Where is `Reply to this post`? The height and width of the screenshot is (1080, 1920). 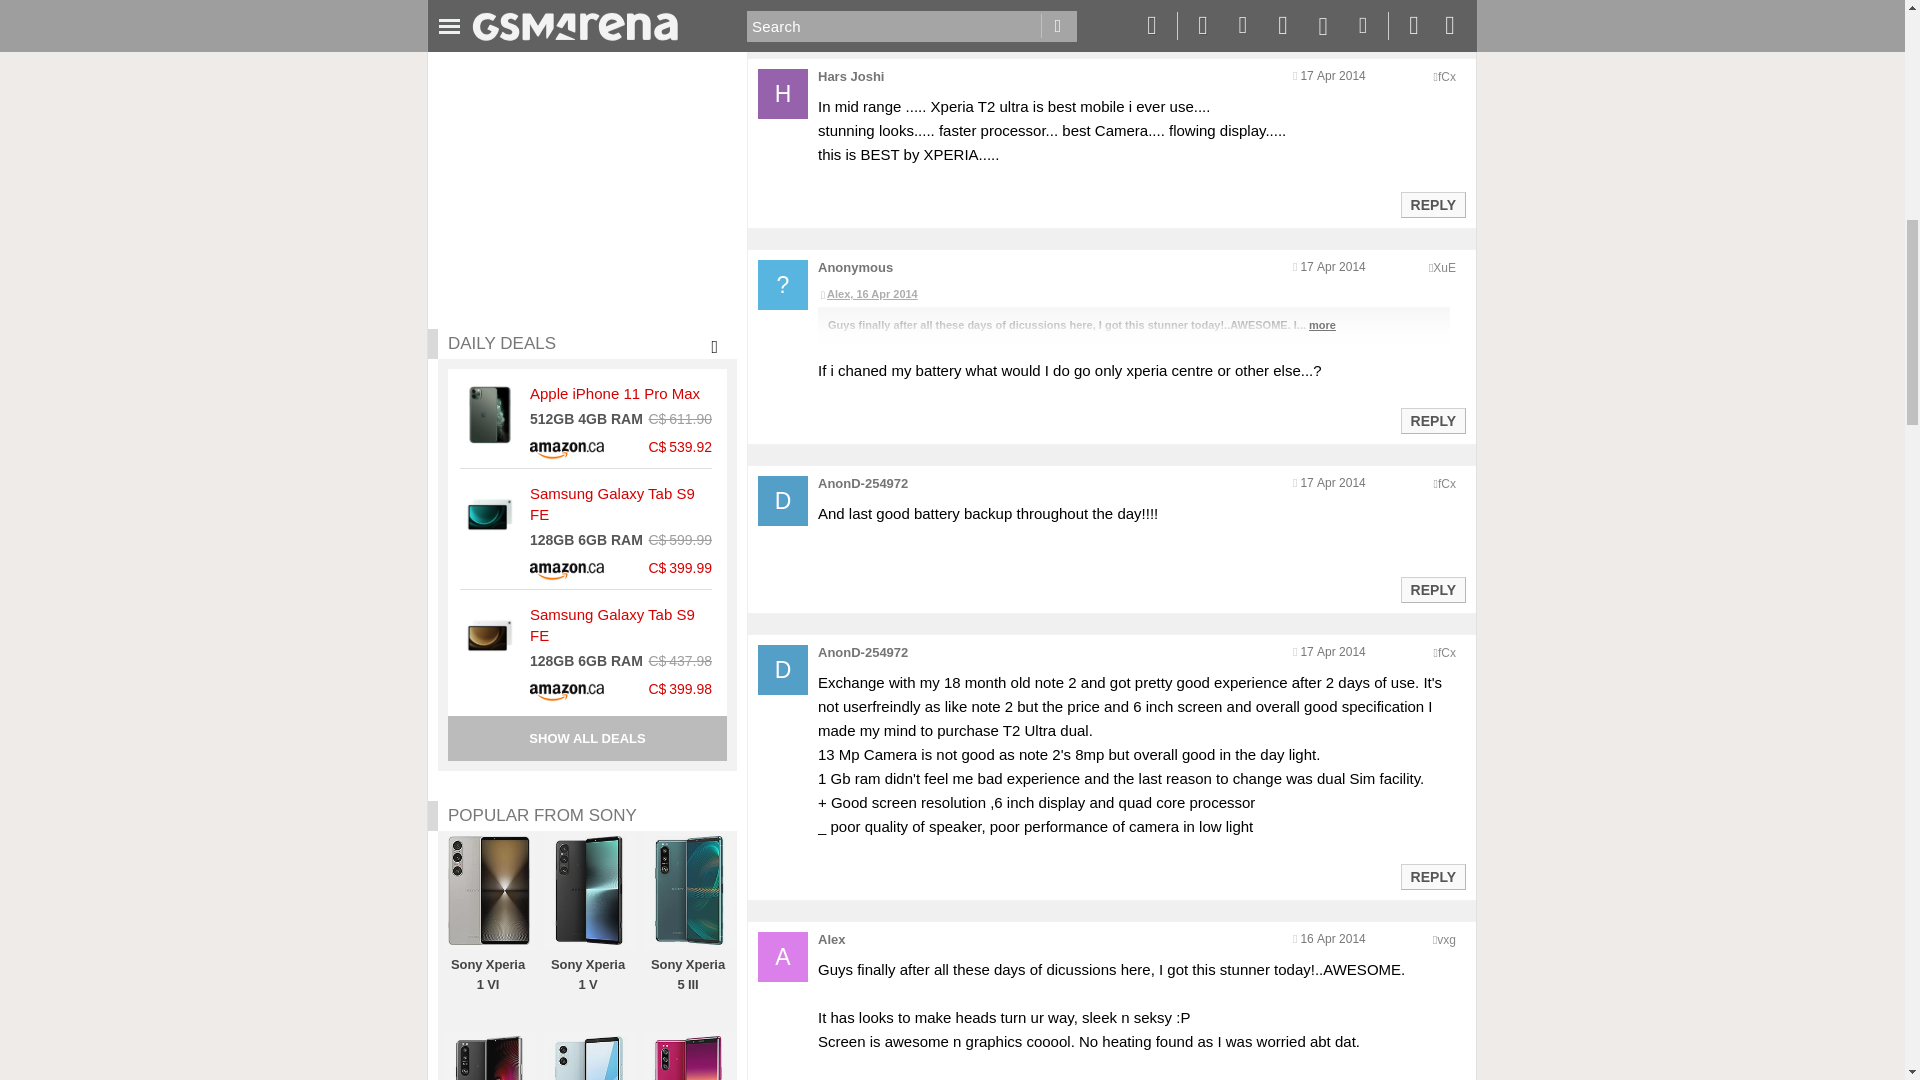 Reply to this post is located at coordinates (1432, 204).